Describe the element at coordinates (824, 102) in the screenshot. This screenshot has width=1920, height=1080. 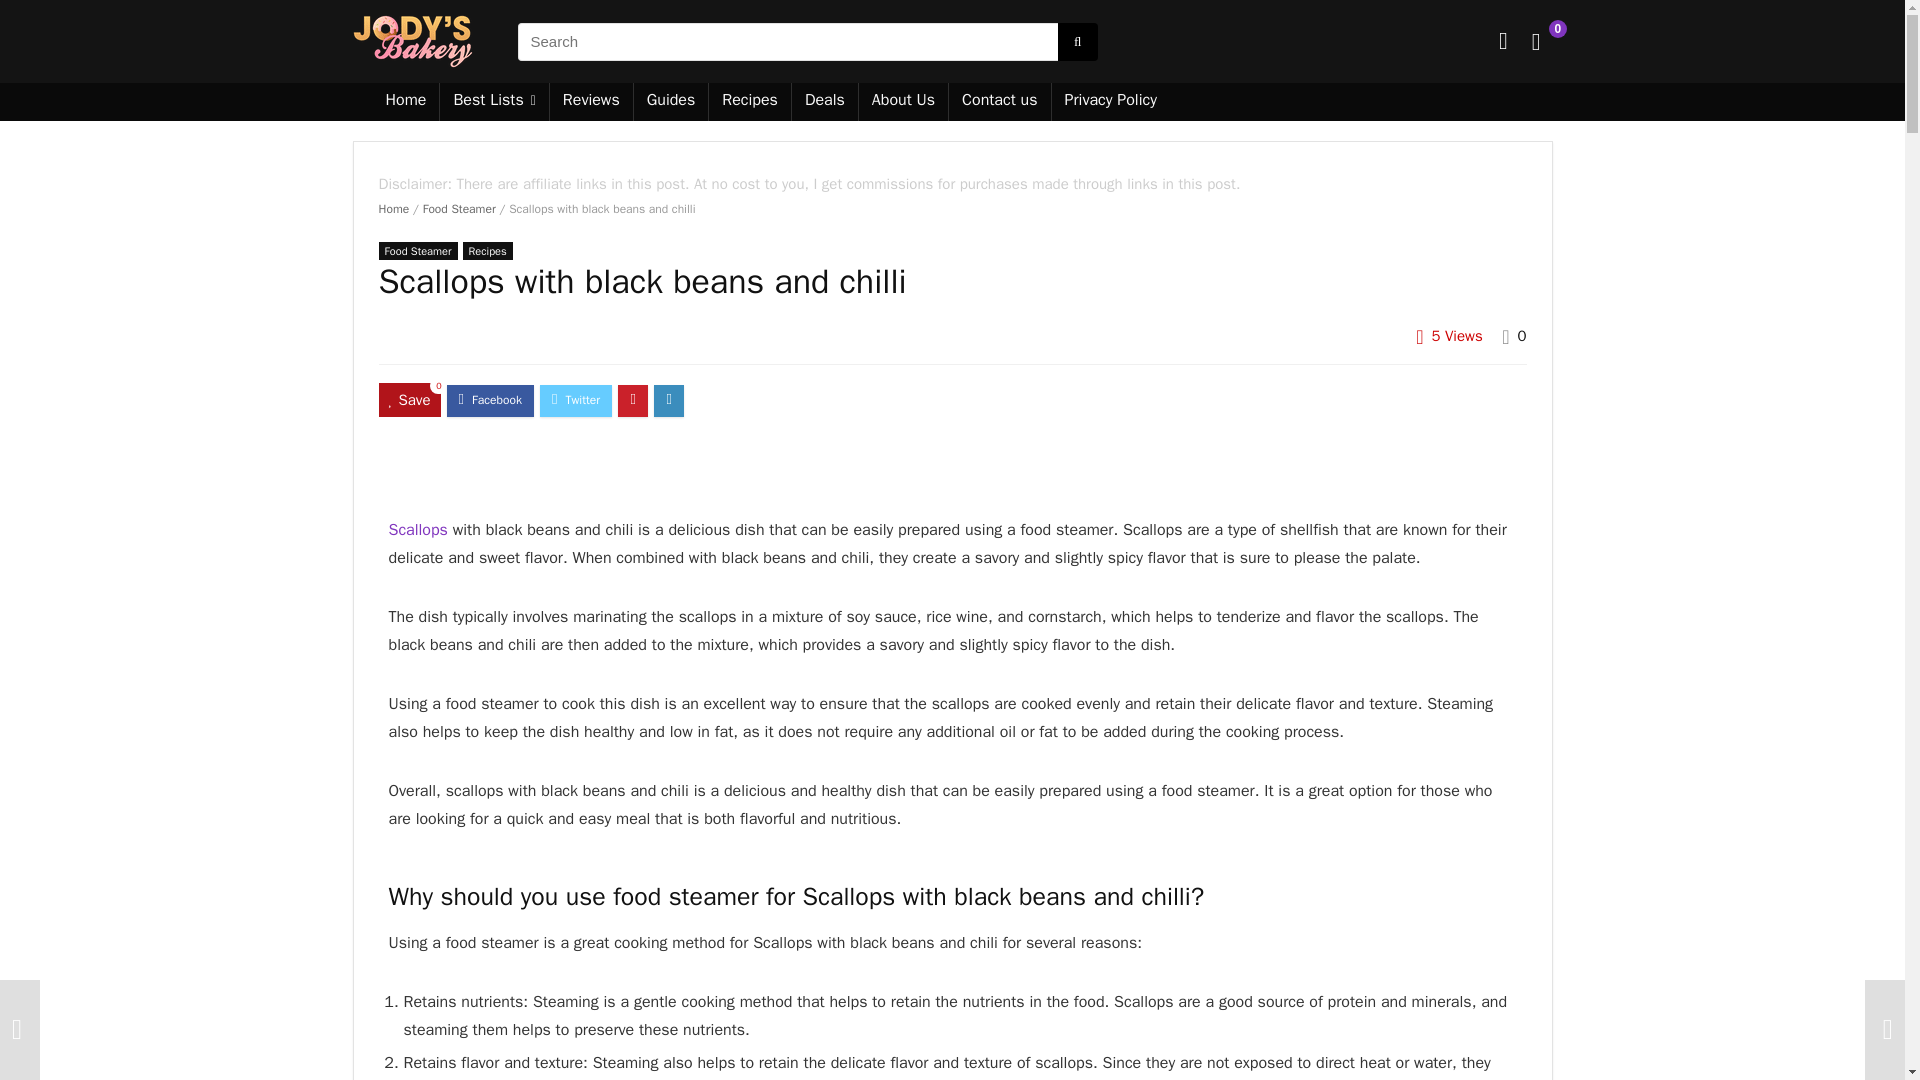
I see `Deals` at that location.